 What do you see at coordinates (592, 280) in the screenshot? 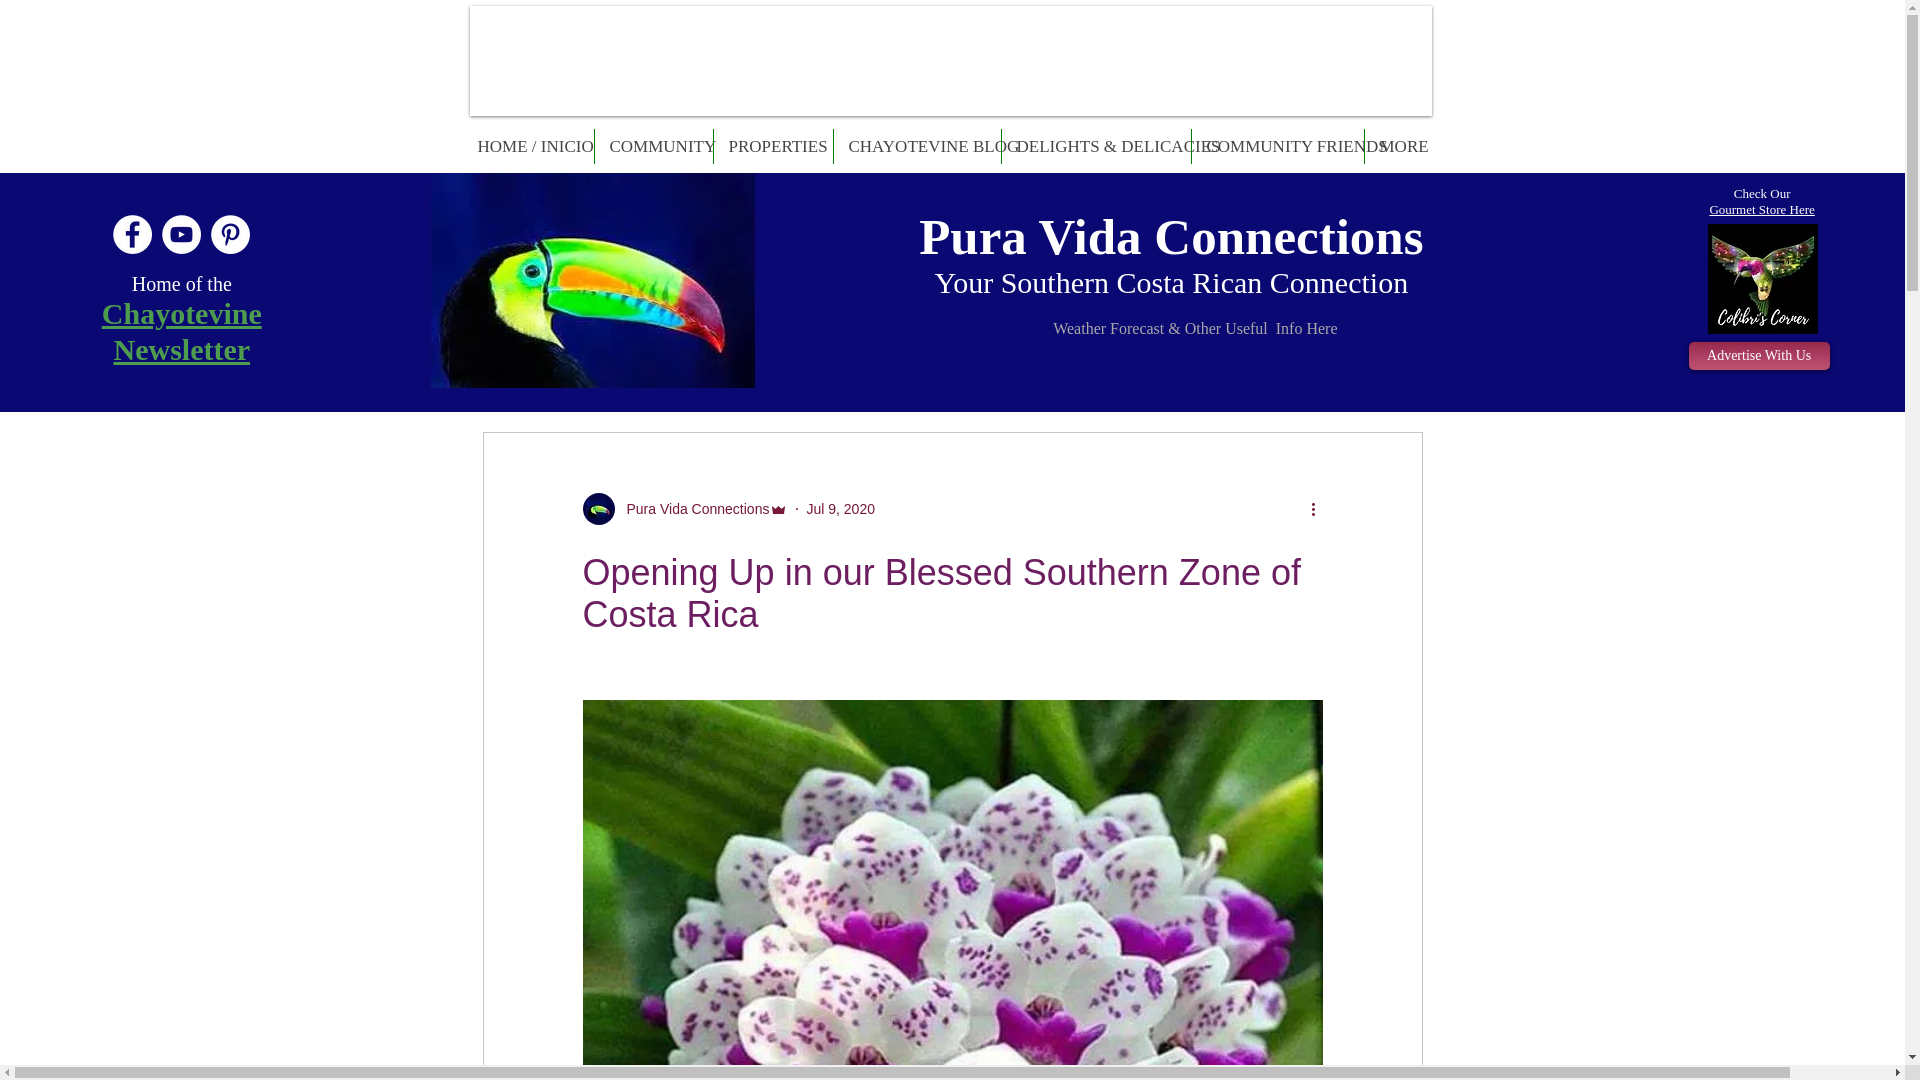
I see `Pura Vida Connections` at bounding box center [592, 280].